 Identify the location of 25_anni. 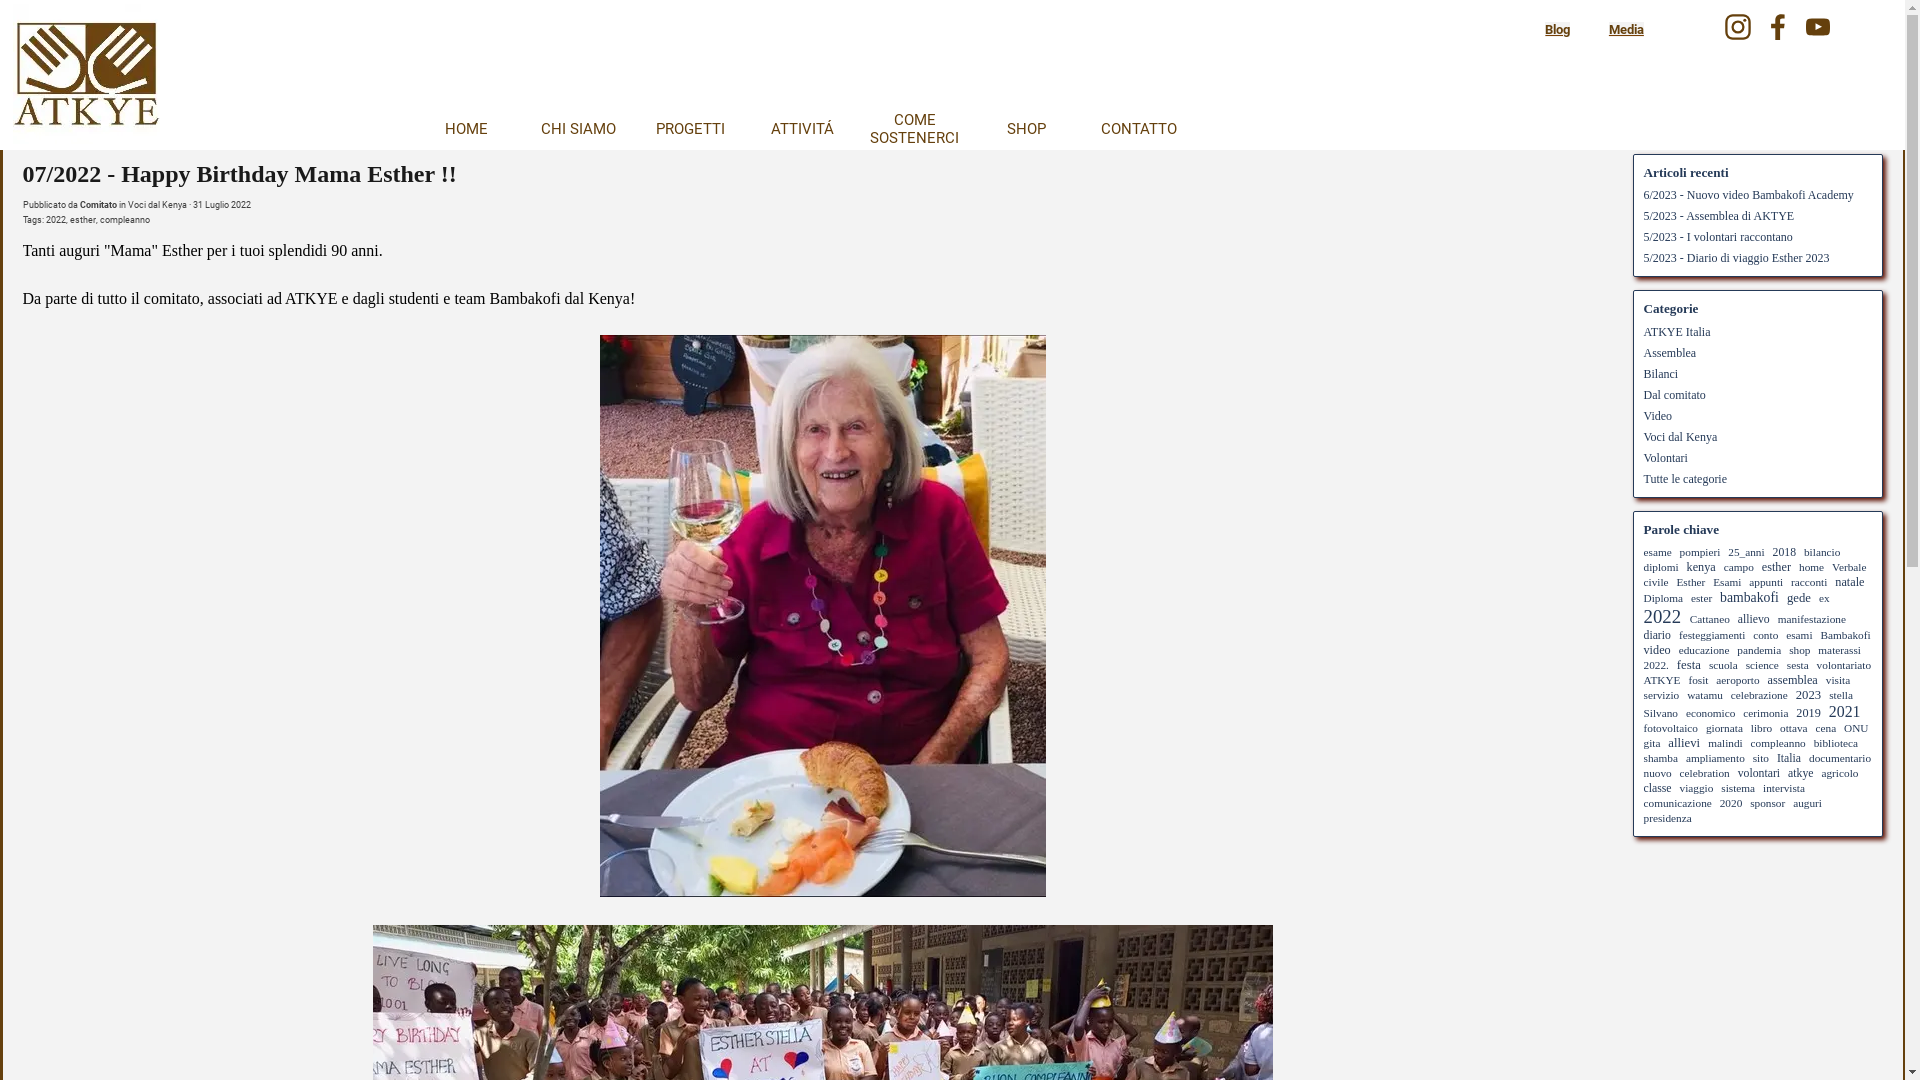
(1746, 552).